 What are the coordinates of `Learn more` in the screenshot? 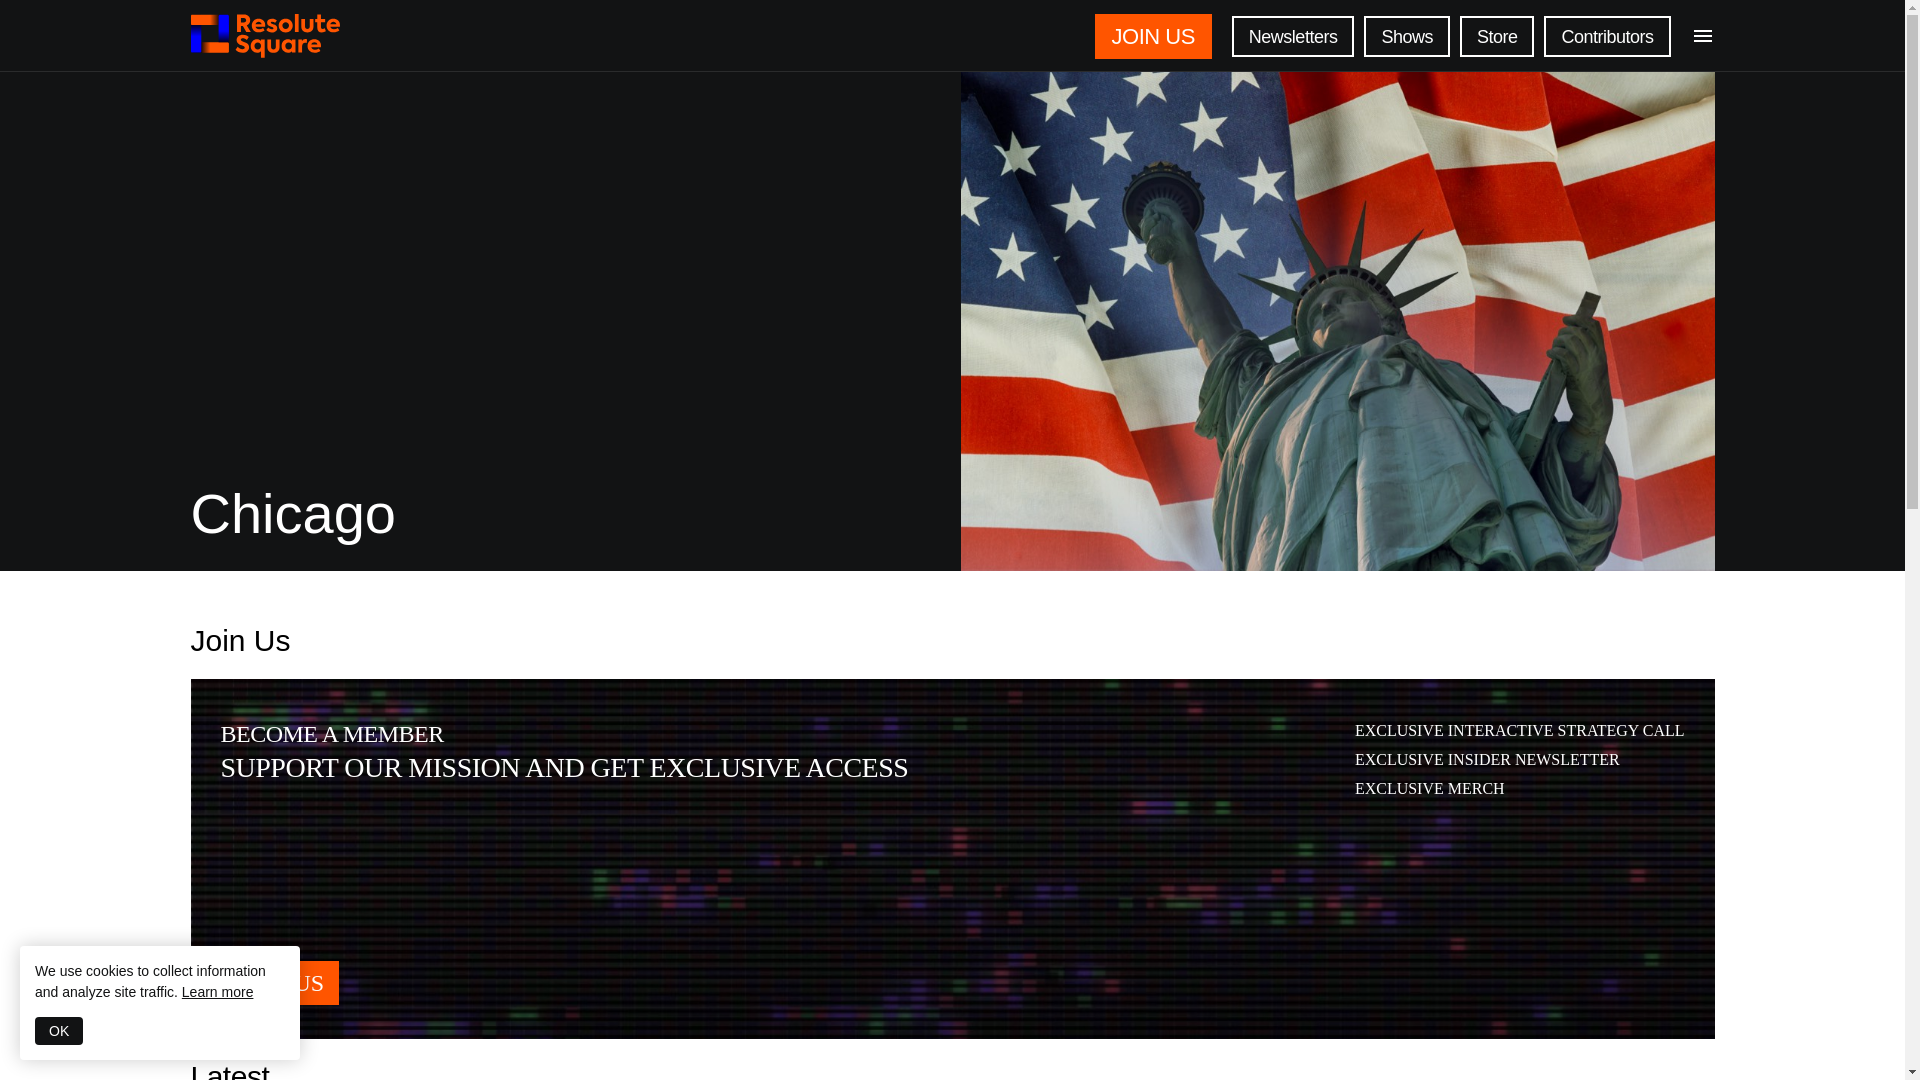 It's located at (218, 992).